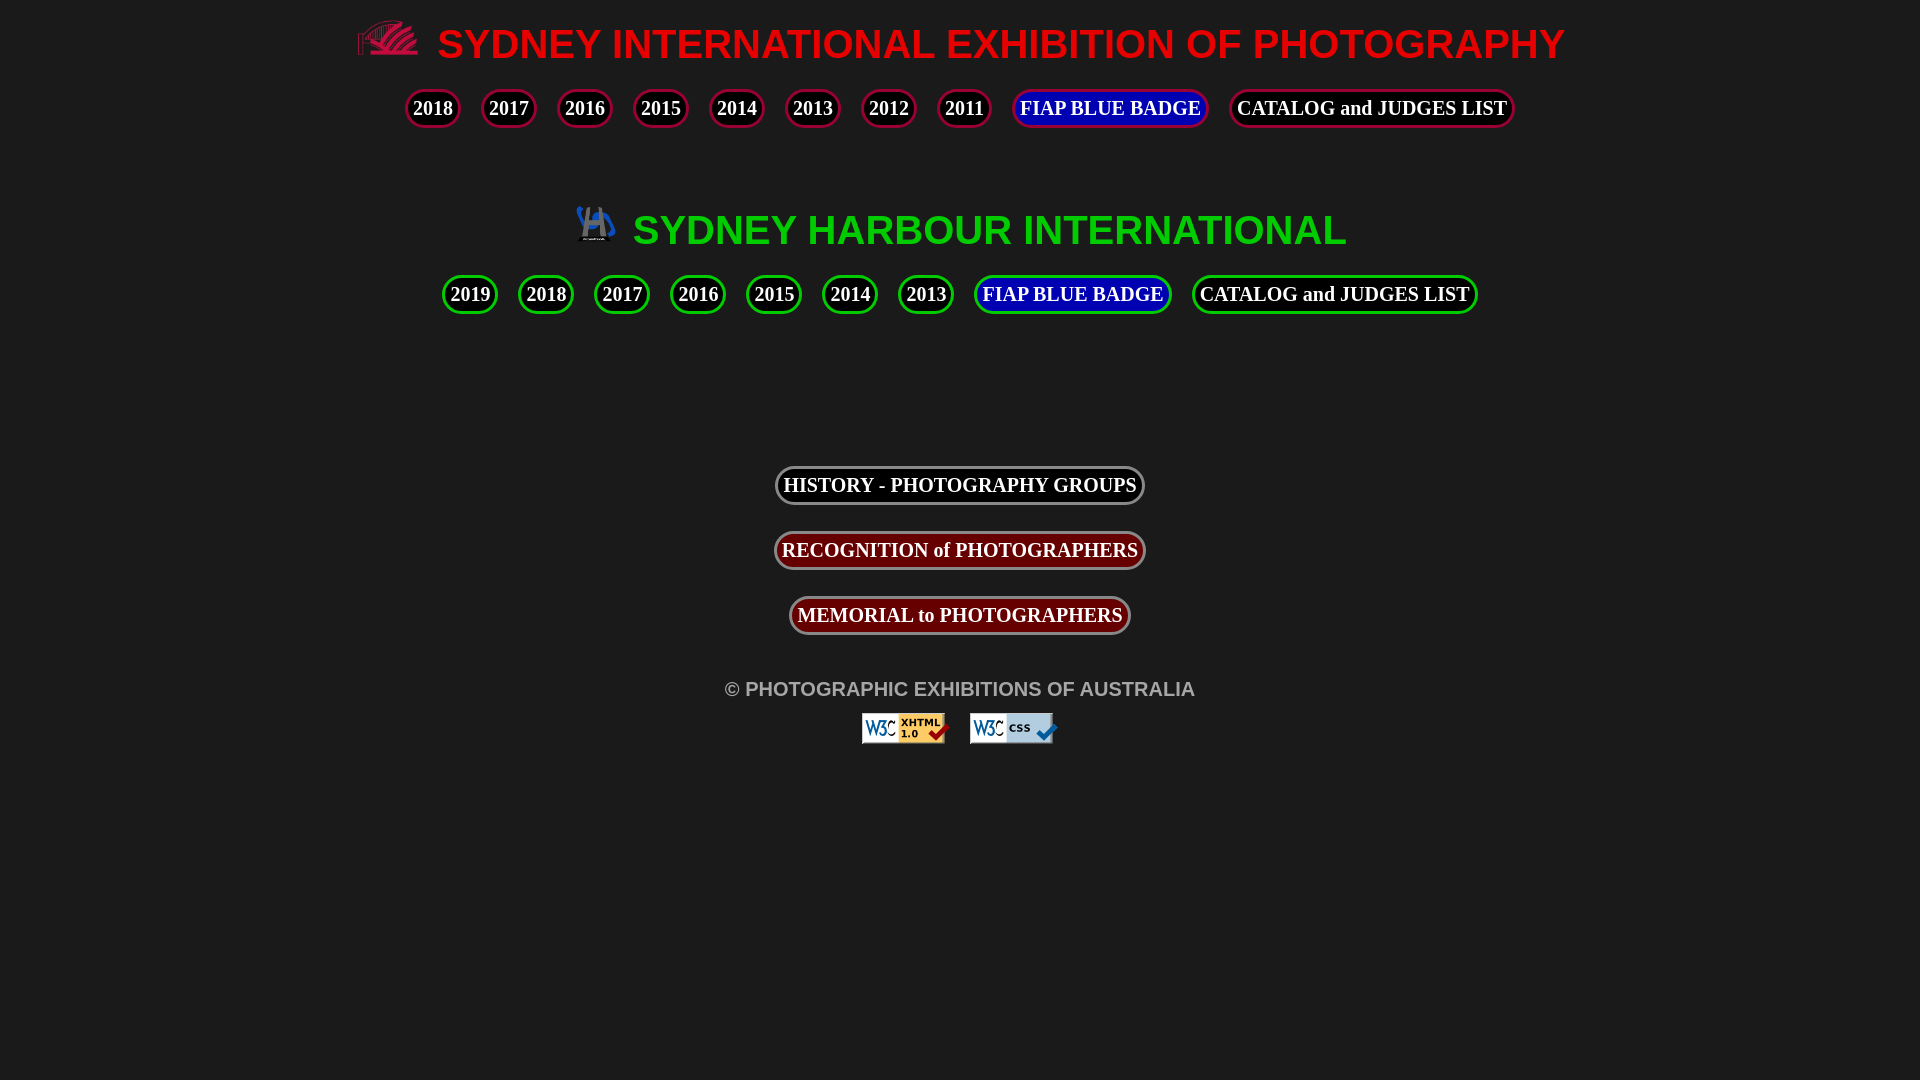 This screenshot has height=1080, width=1920. Describe the element at coordinates (1372, 108) in the screenshot. I see `CATALOG and JUDGES LIST` at that location.